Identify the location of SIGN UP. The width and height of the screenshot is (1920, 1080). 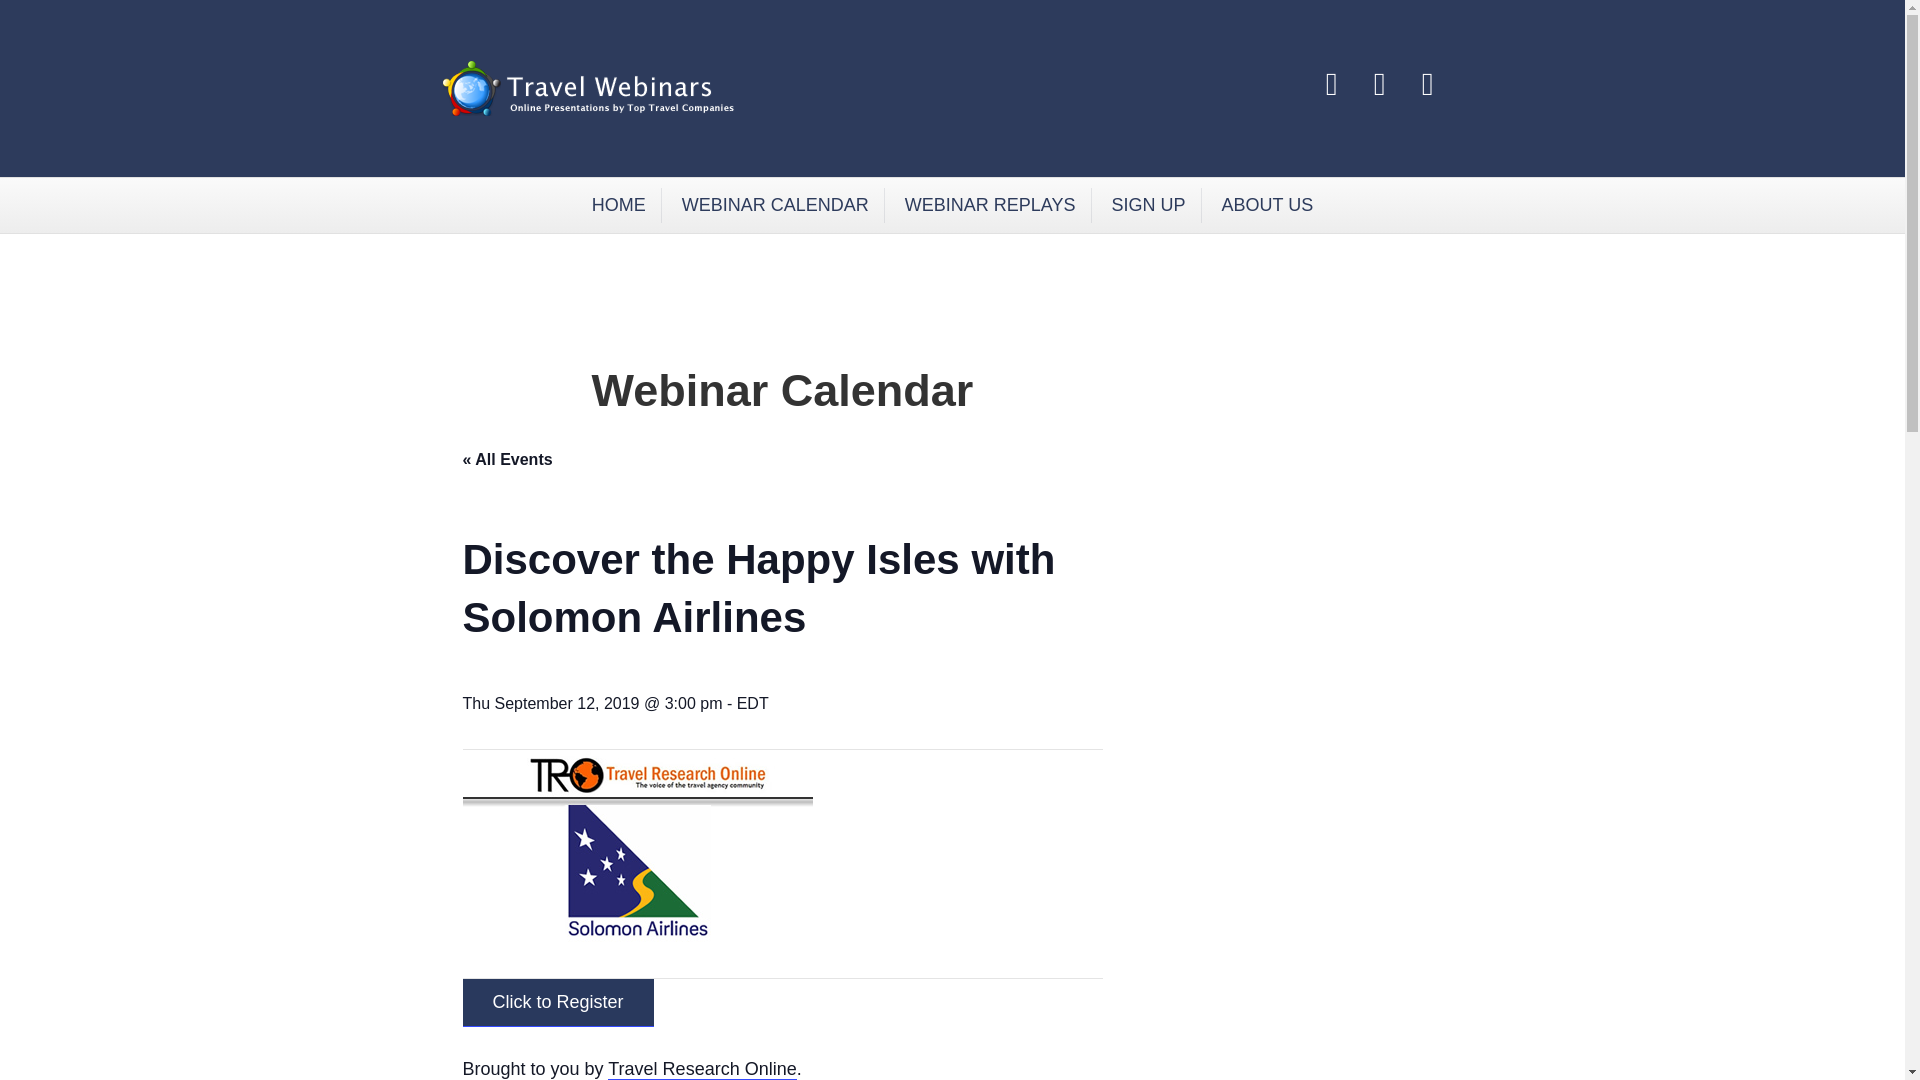
(1148, 204).